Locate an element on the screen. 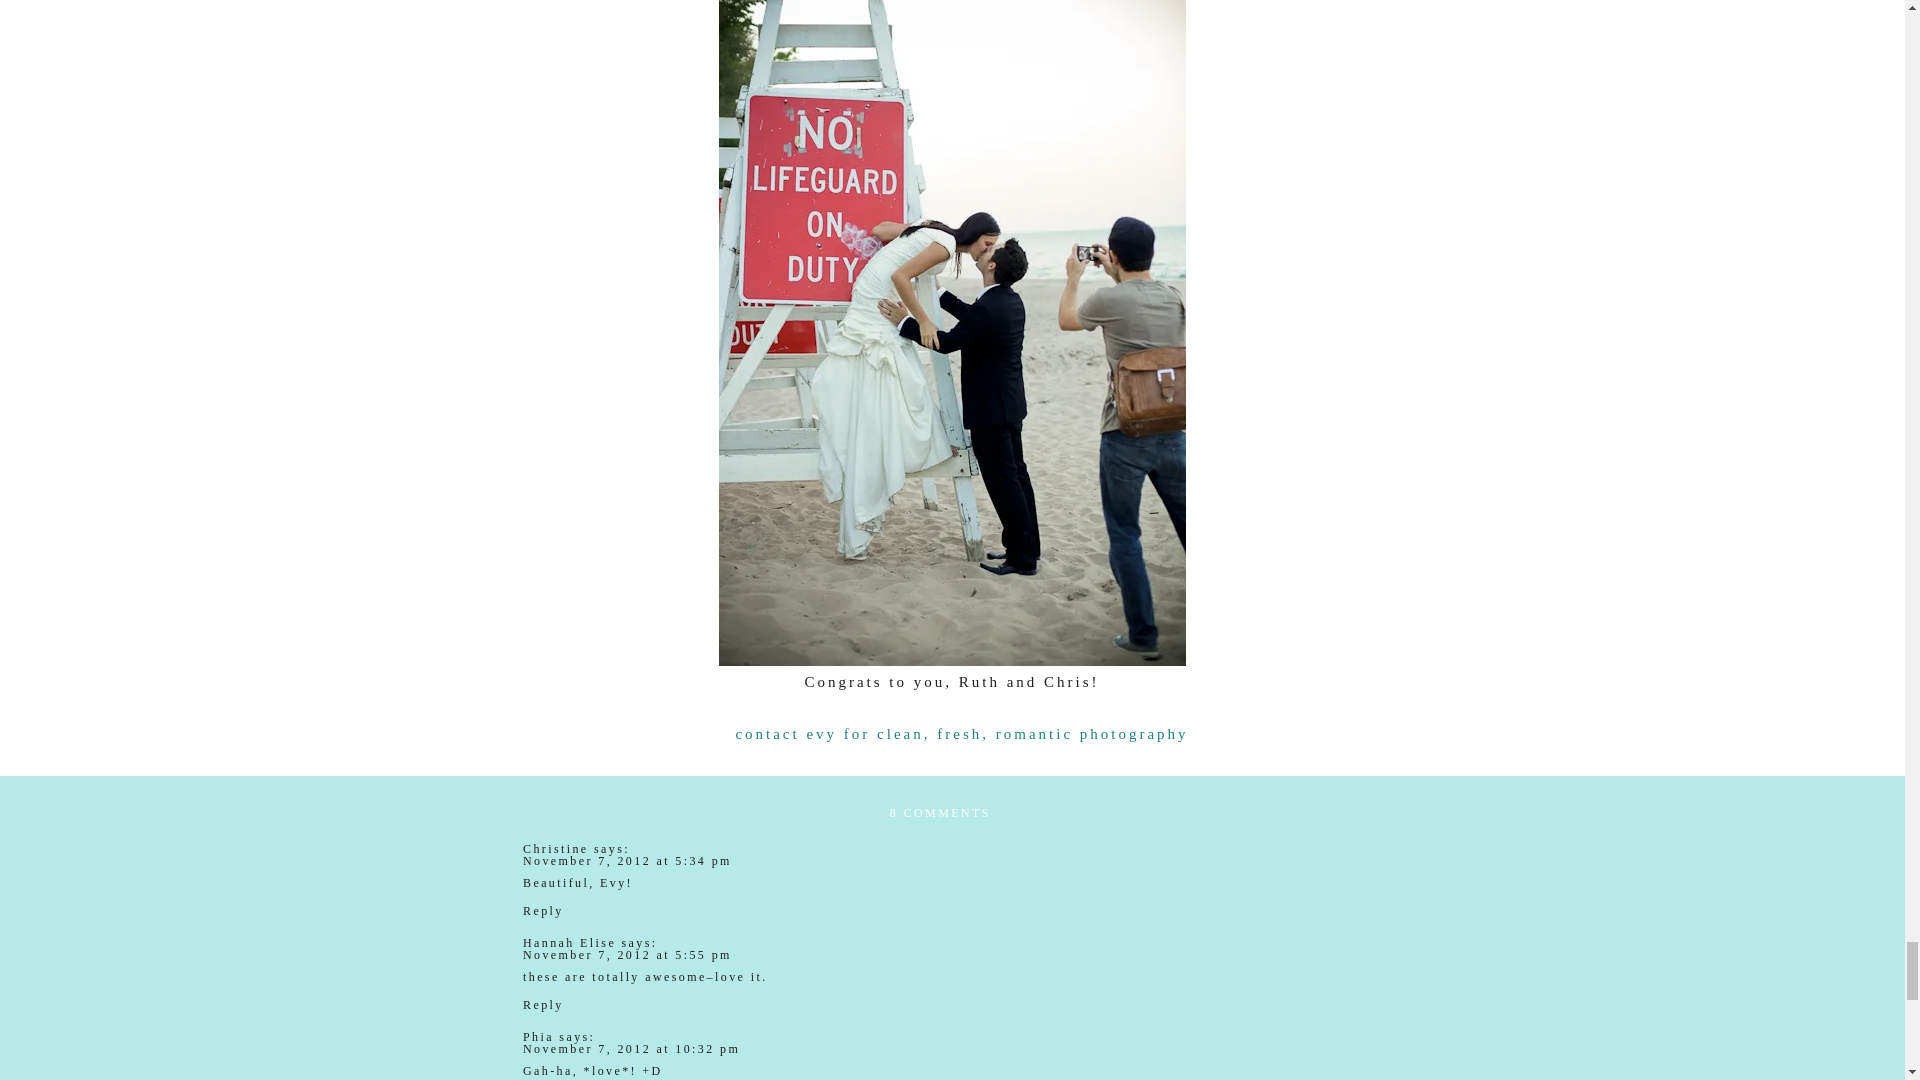  November 7, 2012 at 10:32 pm is located at coordinates (630, 1049).